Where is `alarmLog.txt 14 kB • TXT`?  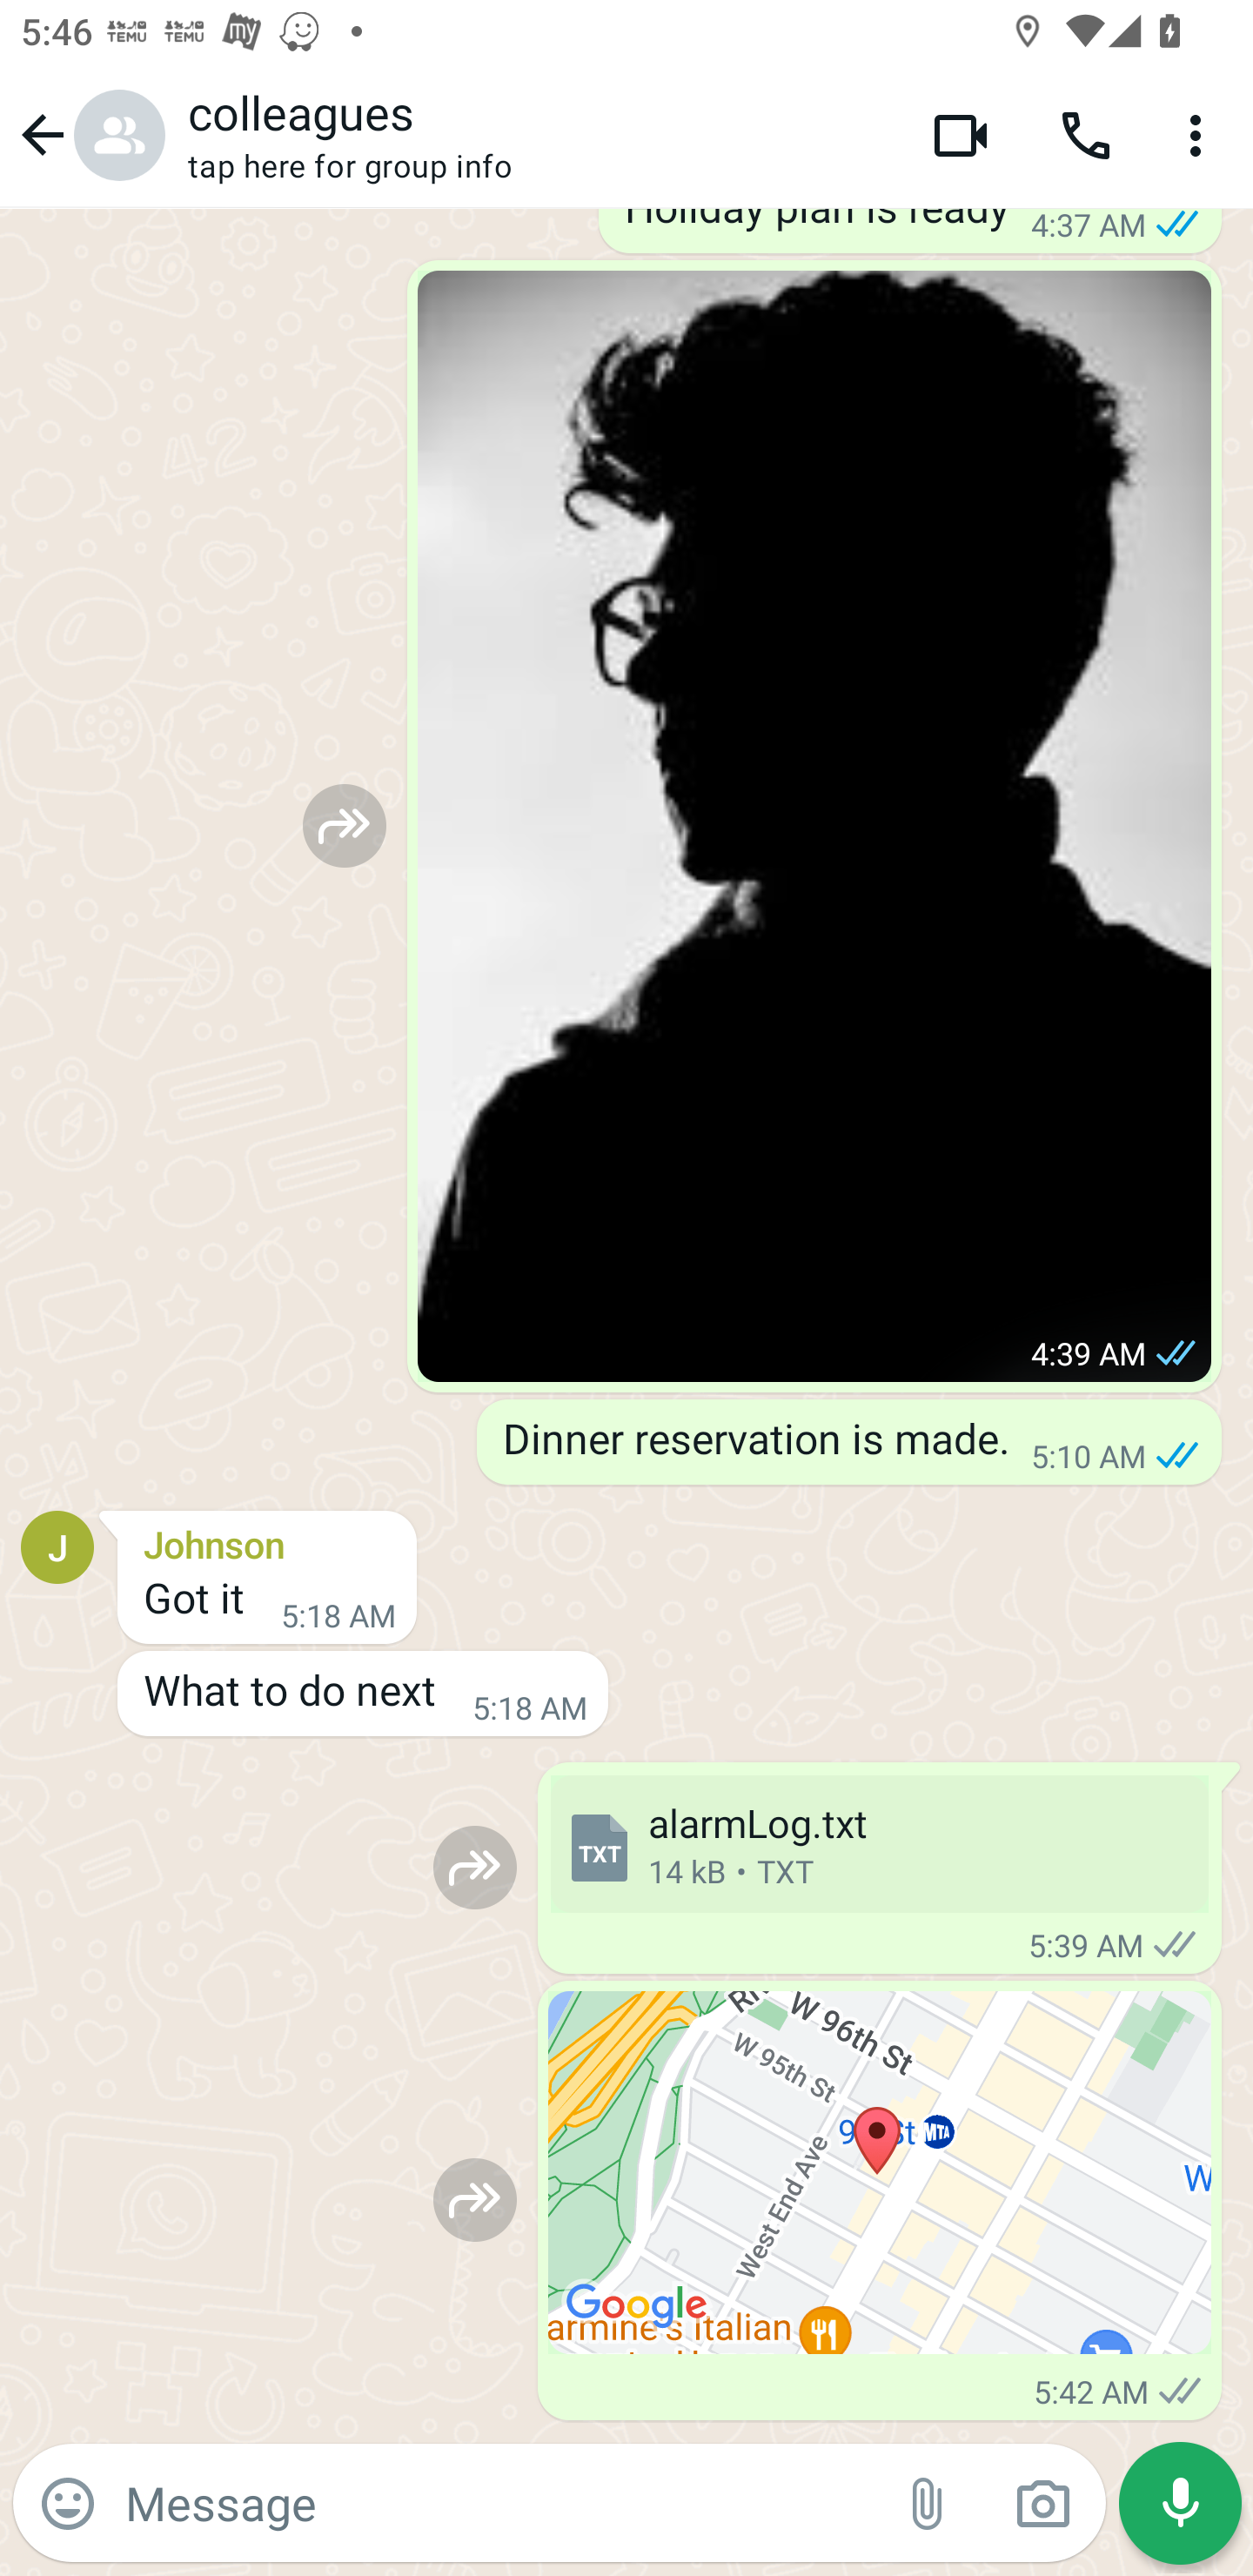
alarmLog.txt 14 kB • TXT is located at coordinates (879, 1844).